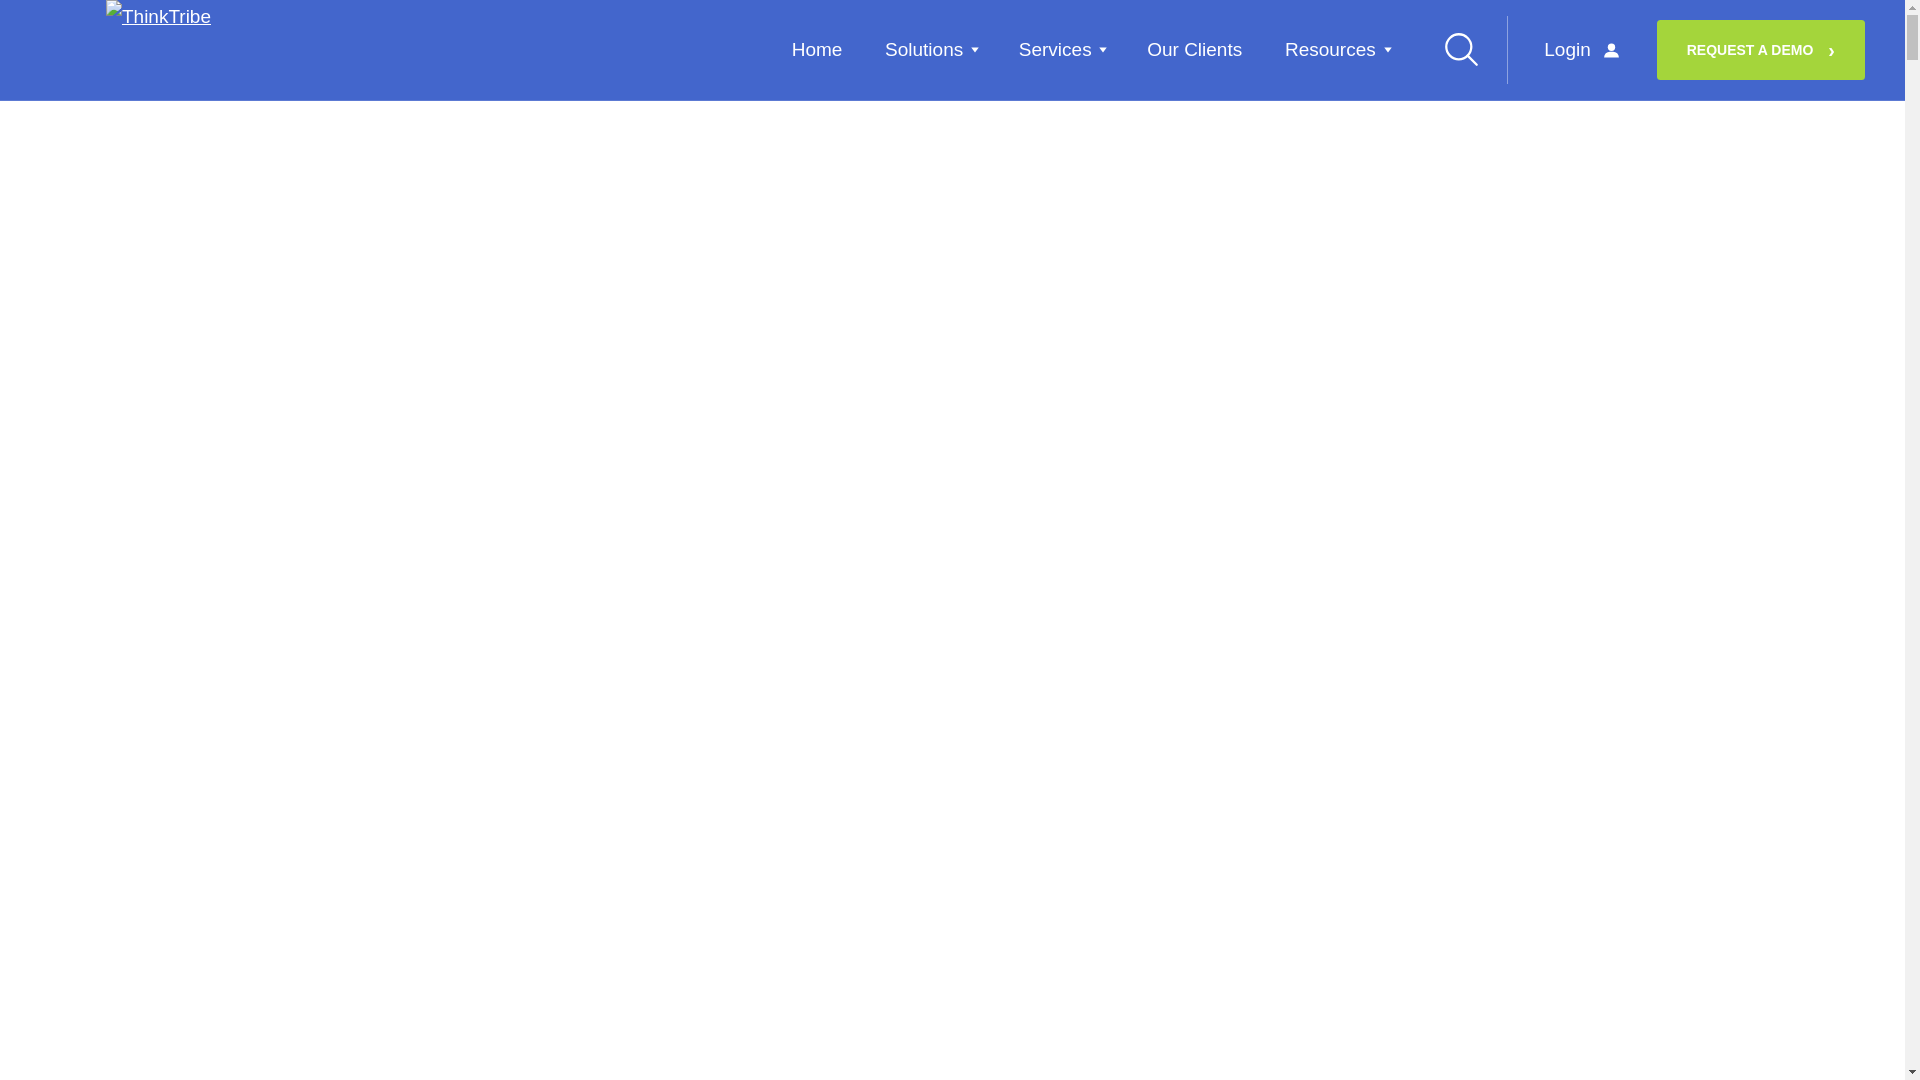 The height and width of the screenshot is (1080, 1920). I want to click on Resources, so click(1336, 48).